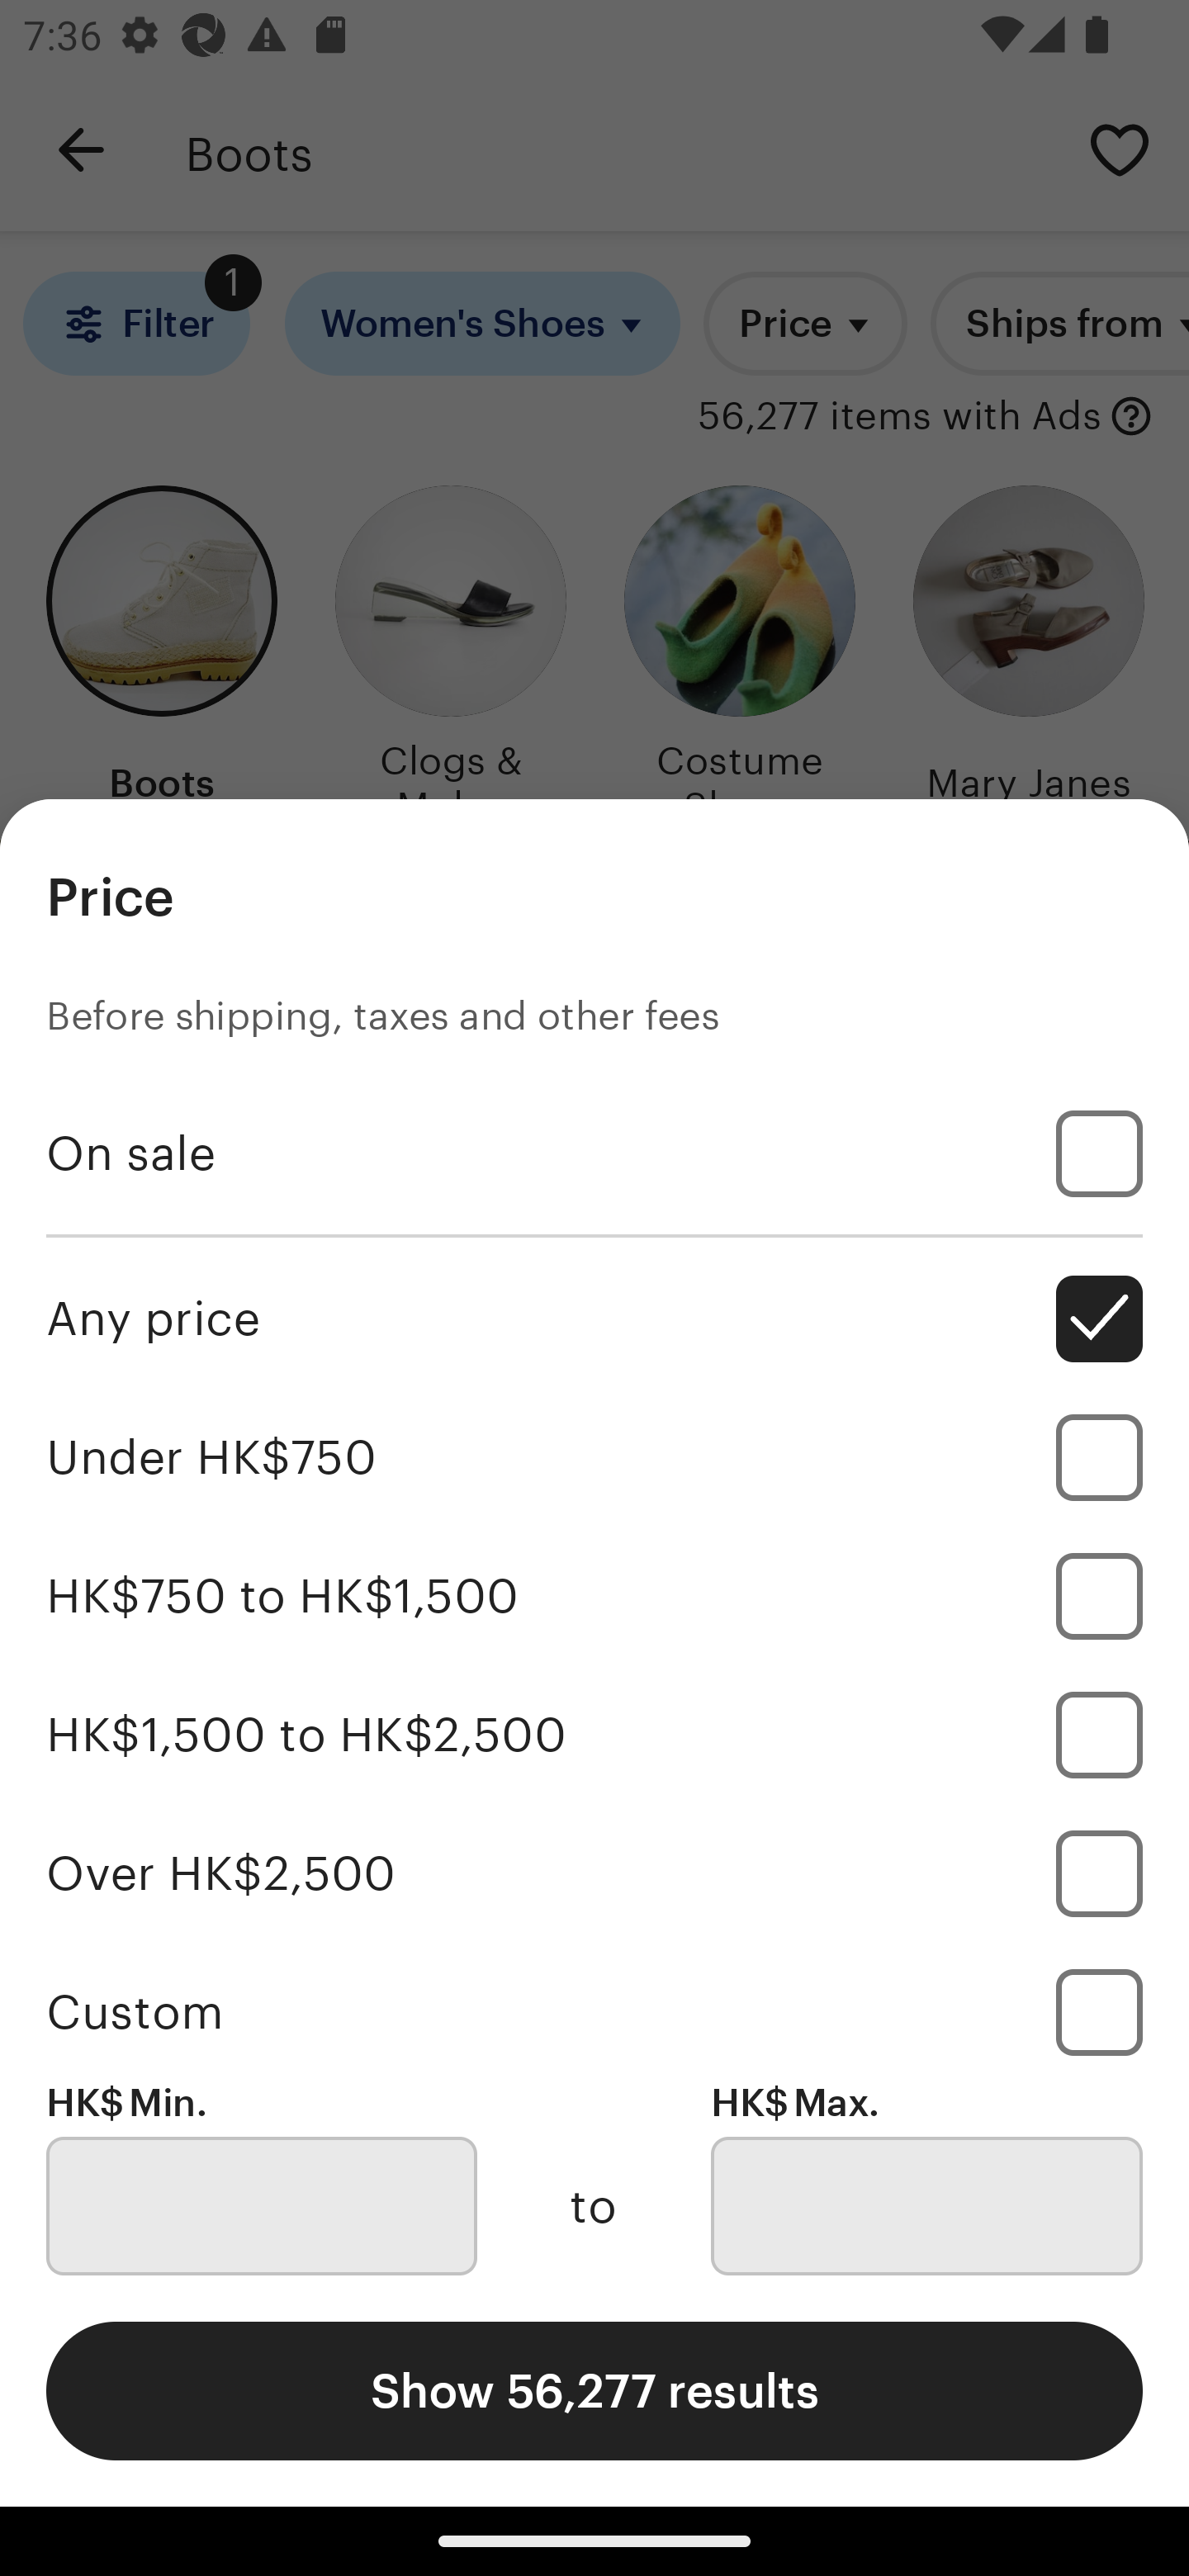 The image size is (1189, 2576). What do you see at coordinates (594, 2011) in the screenshot?
I see `Custom` at bounding box center [594, 2011].